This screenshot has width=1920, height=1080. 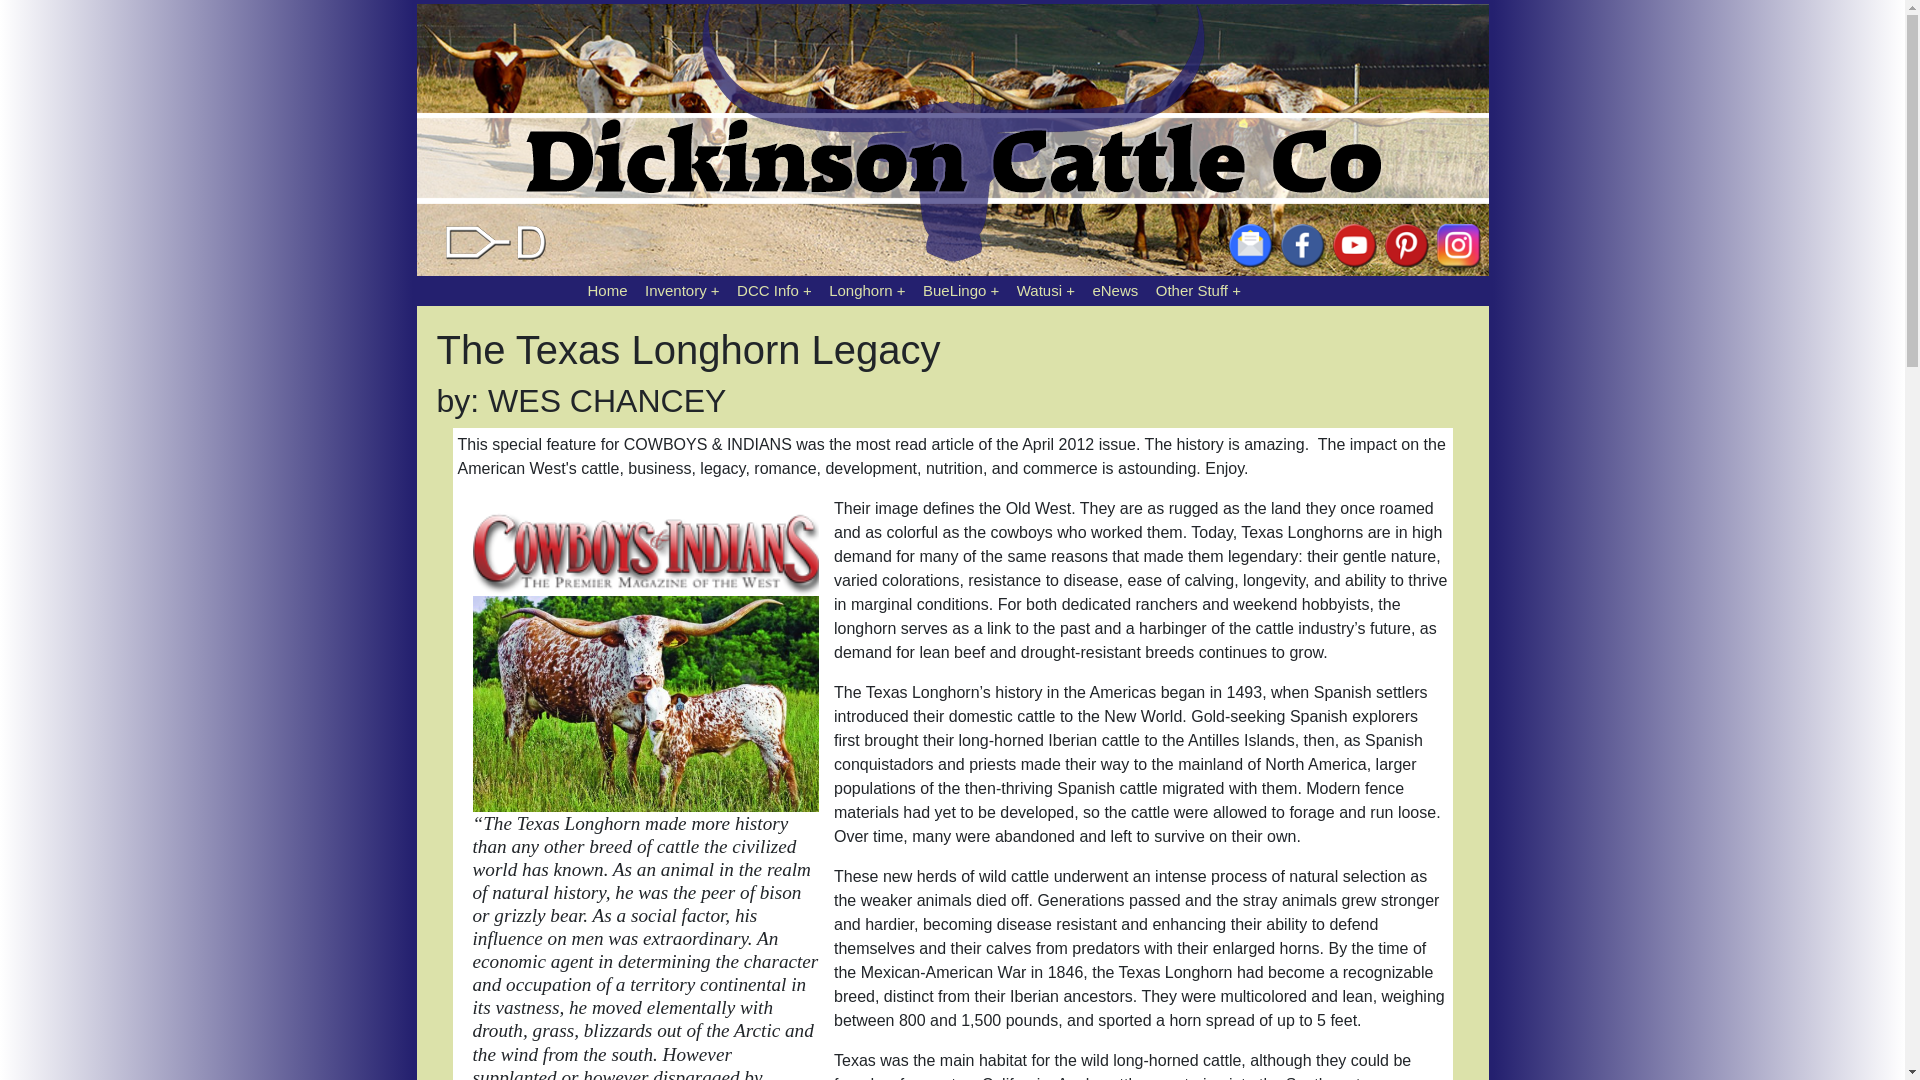 What do you see at coordinates (774, 290) in the screenshot?
I see `DCC Info` at bounding box center [774, 290].